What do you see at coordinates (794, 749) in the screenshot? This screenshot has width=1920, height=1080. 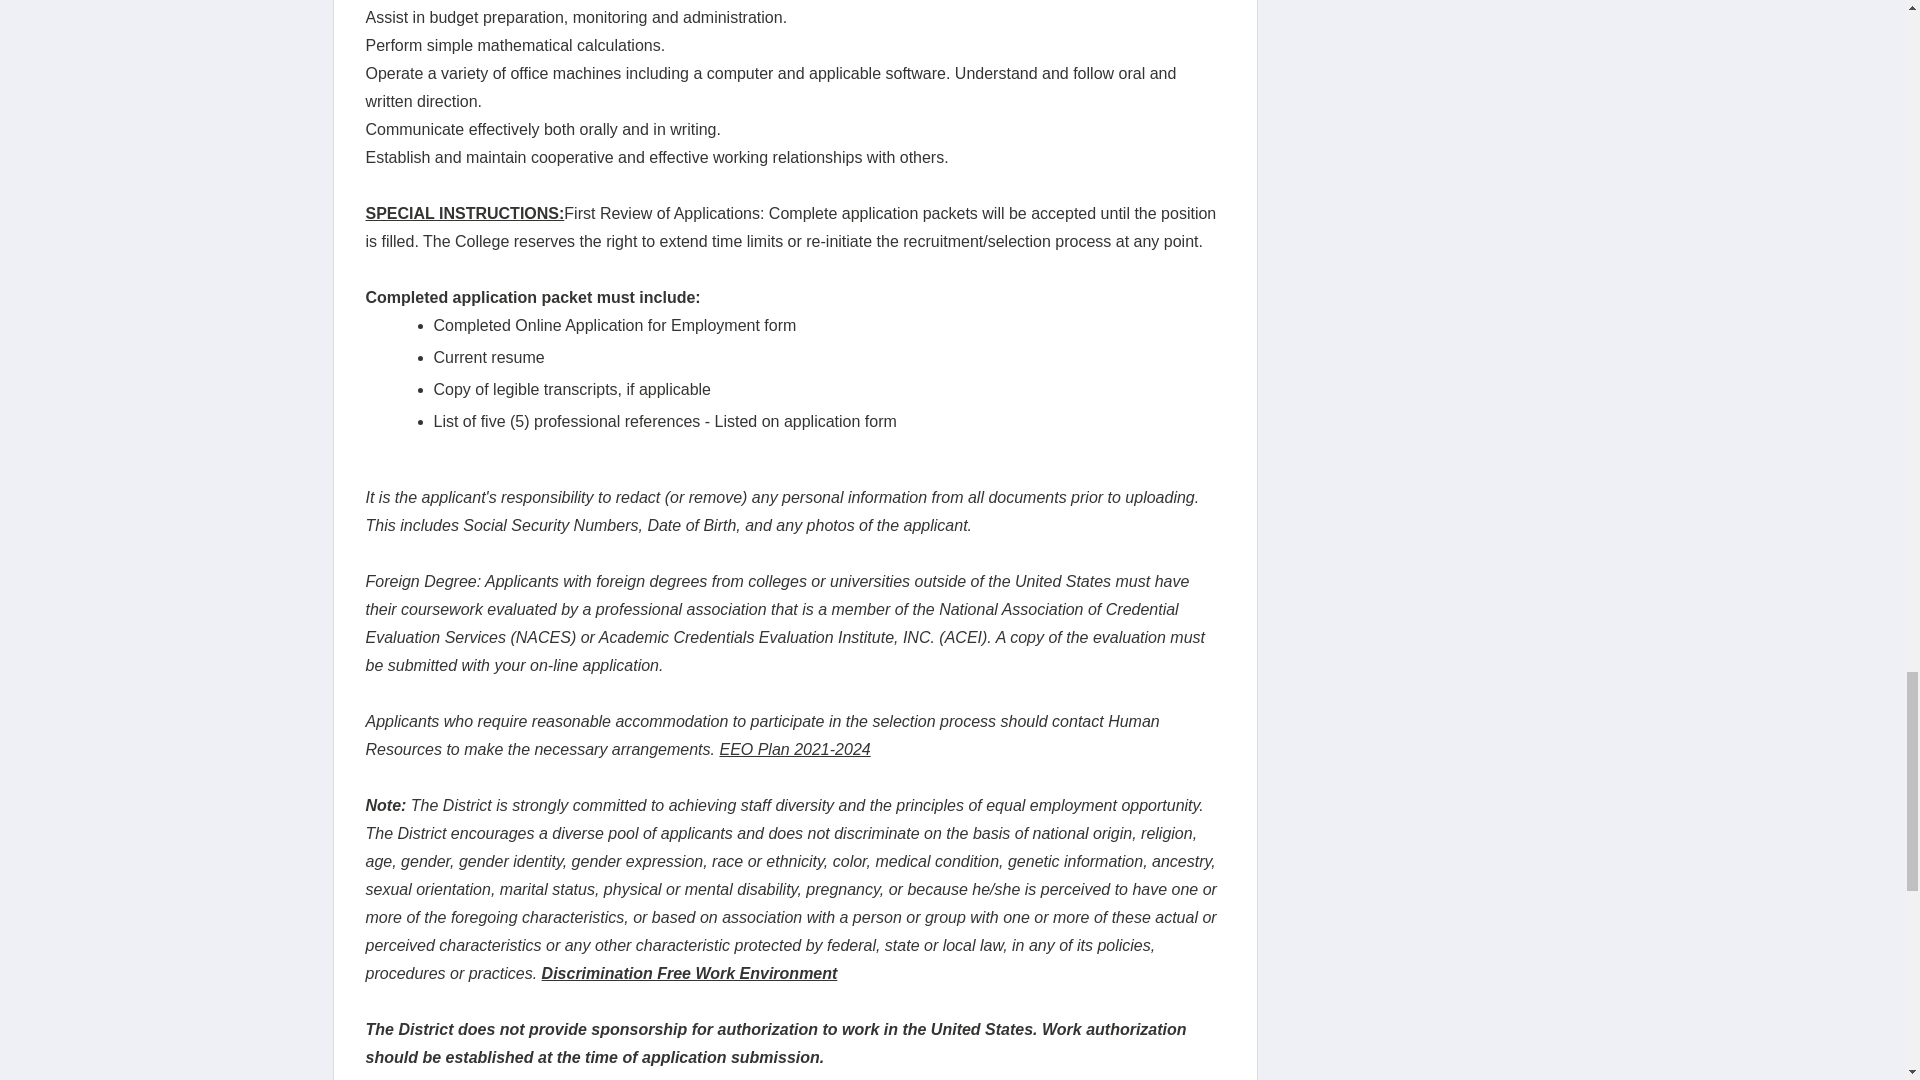 I see `EEO Plan 2021-2024` at bounding box center [794, 749].